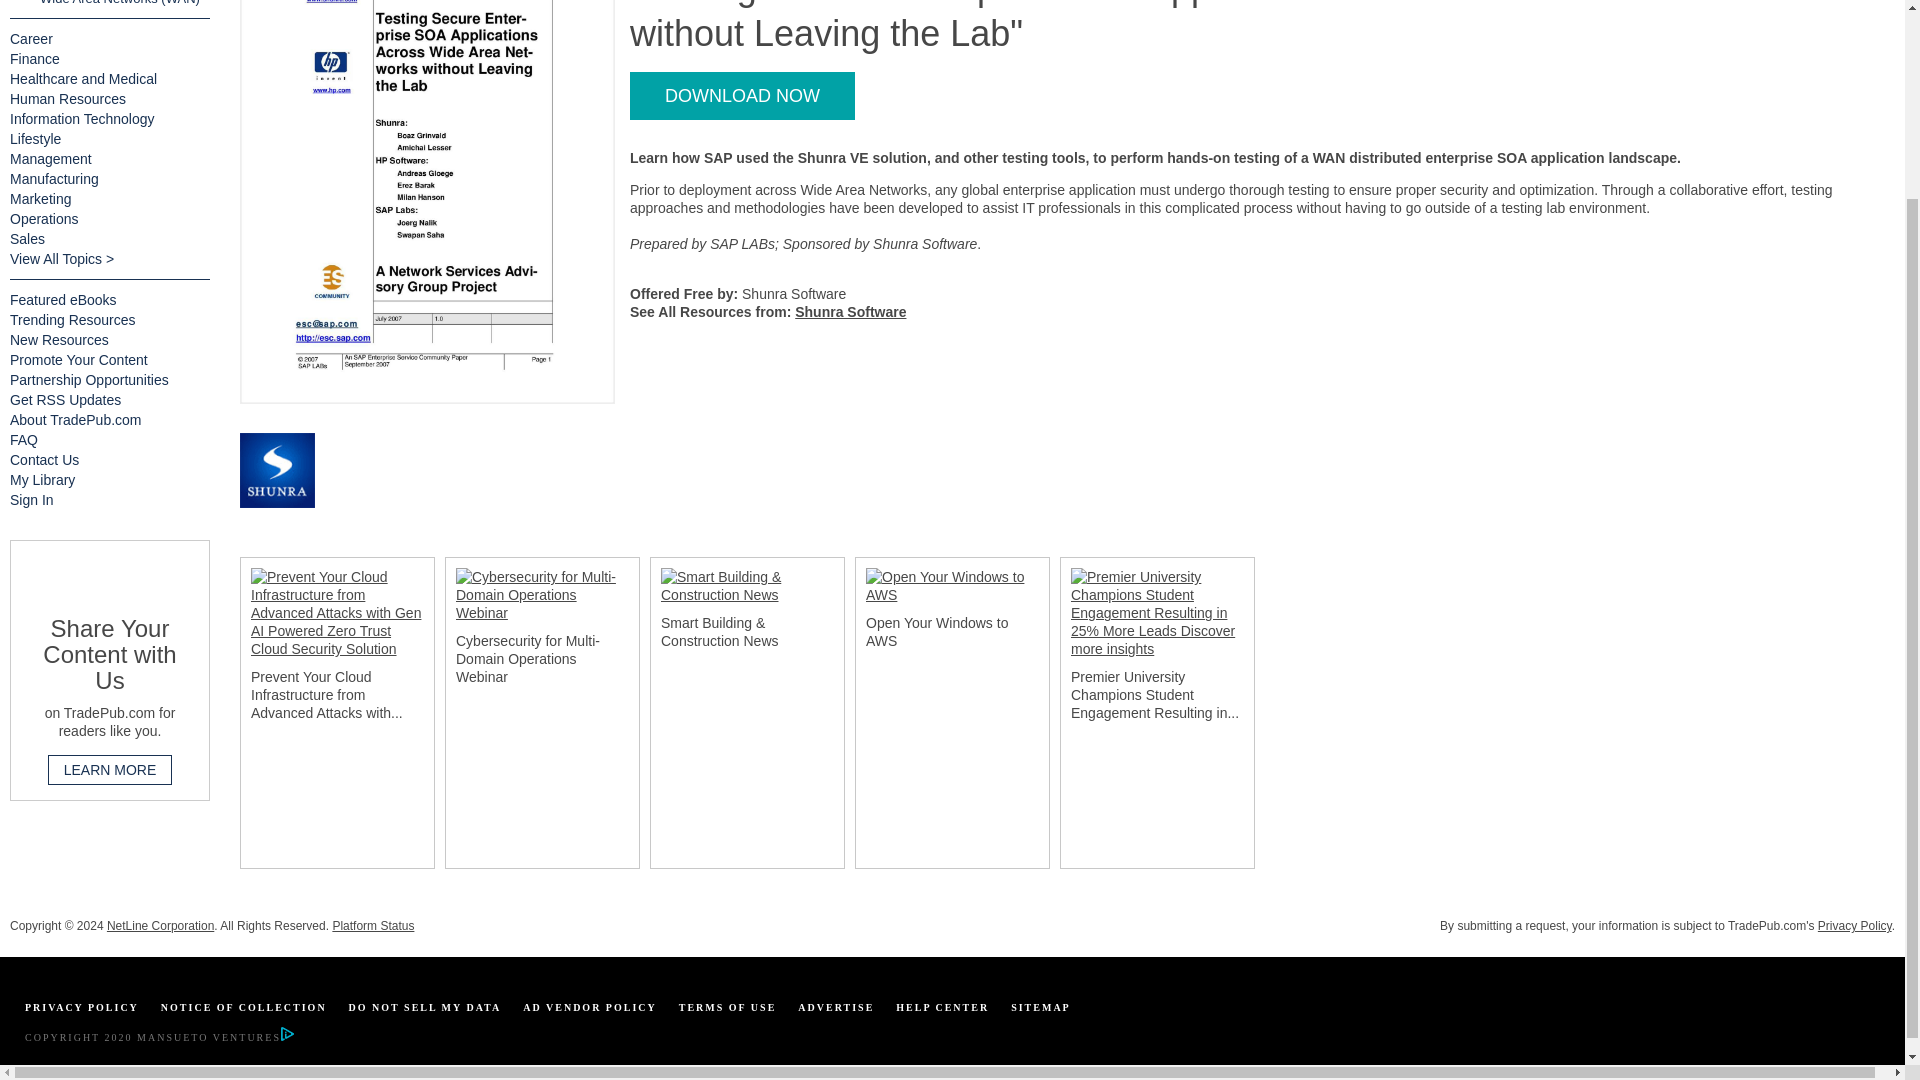  Describe the element at coordinates (244, 1008) in the screenshot. I see `Get more information about Notice of collection on Inc.com` at that location.